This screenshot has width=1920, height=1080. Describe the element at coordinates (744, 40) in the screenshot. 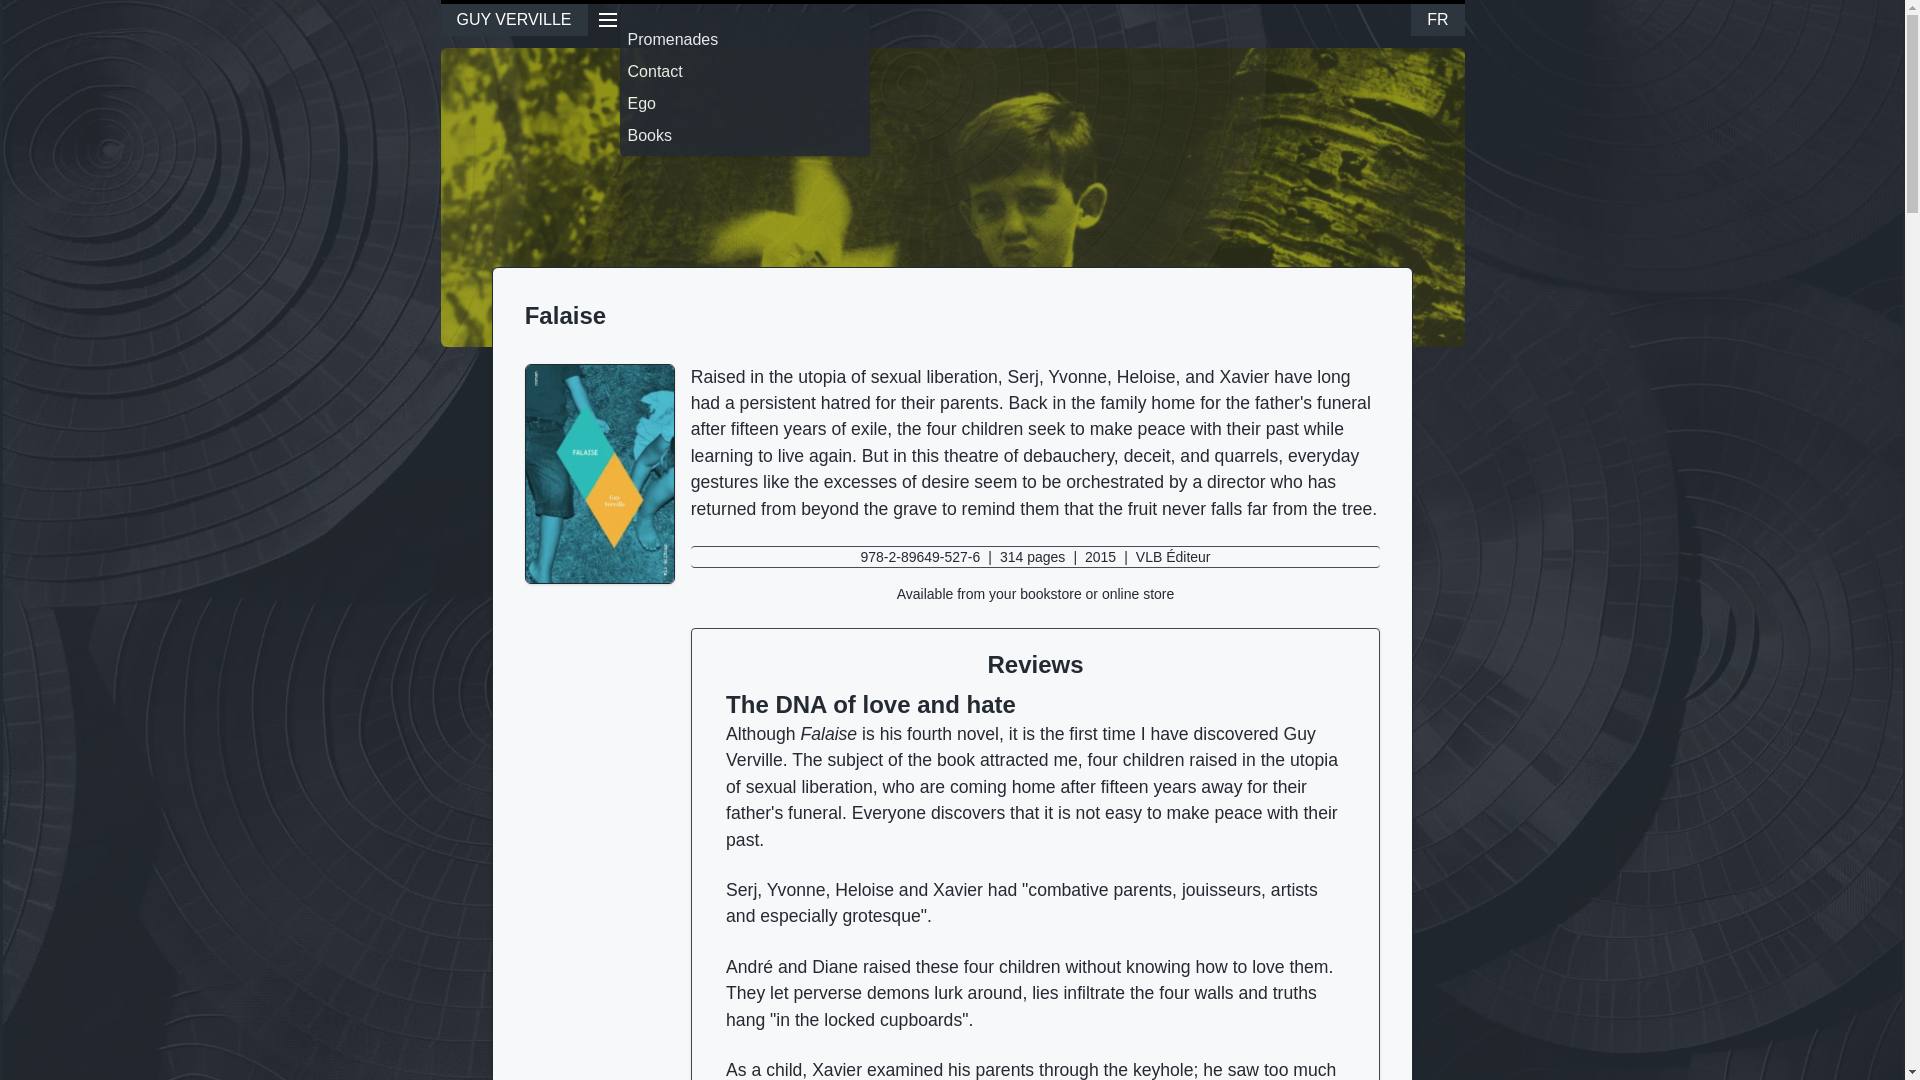

I see `Promenades` at that location.